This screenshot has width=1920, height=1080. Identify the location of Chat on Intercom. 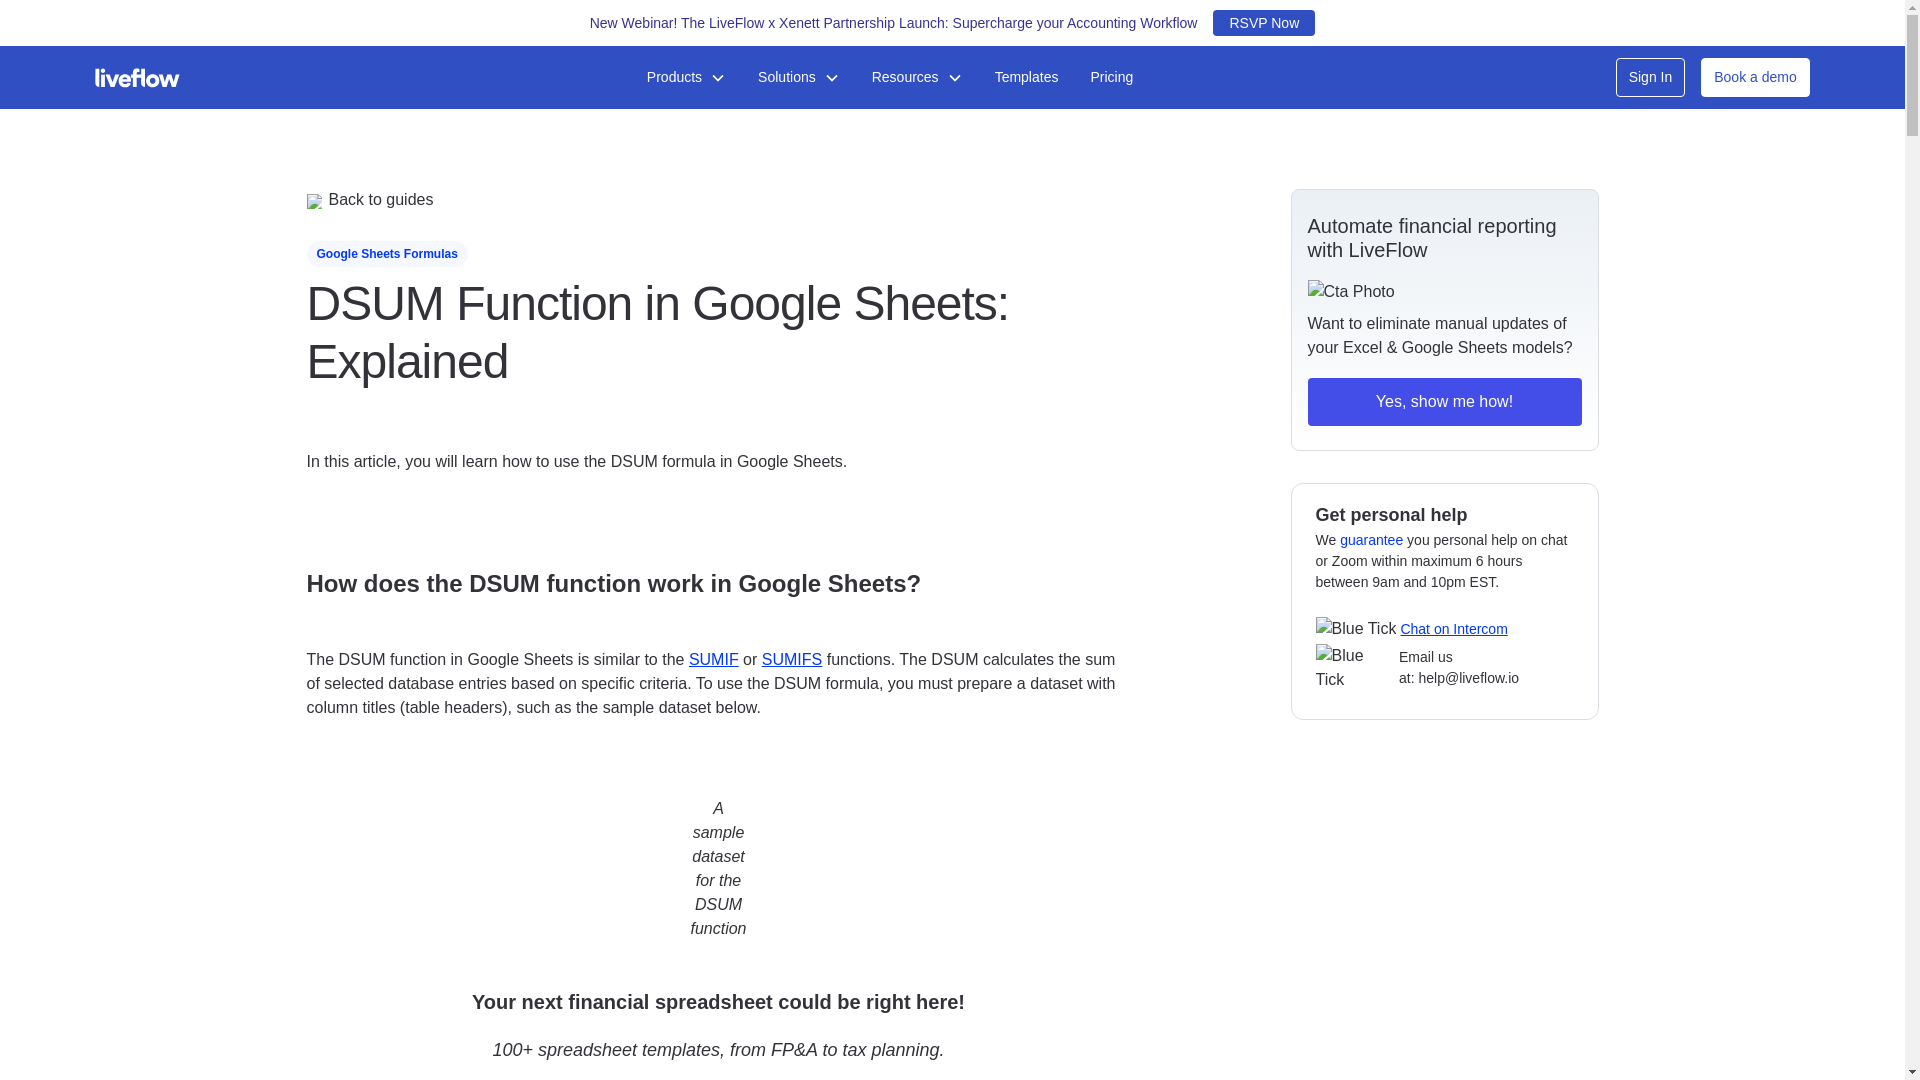
(1453, 628).